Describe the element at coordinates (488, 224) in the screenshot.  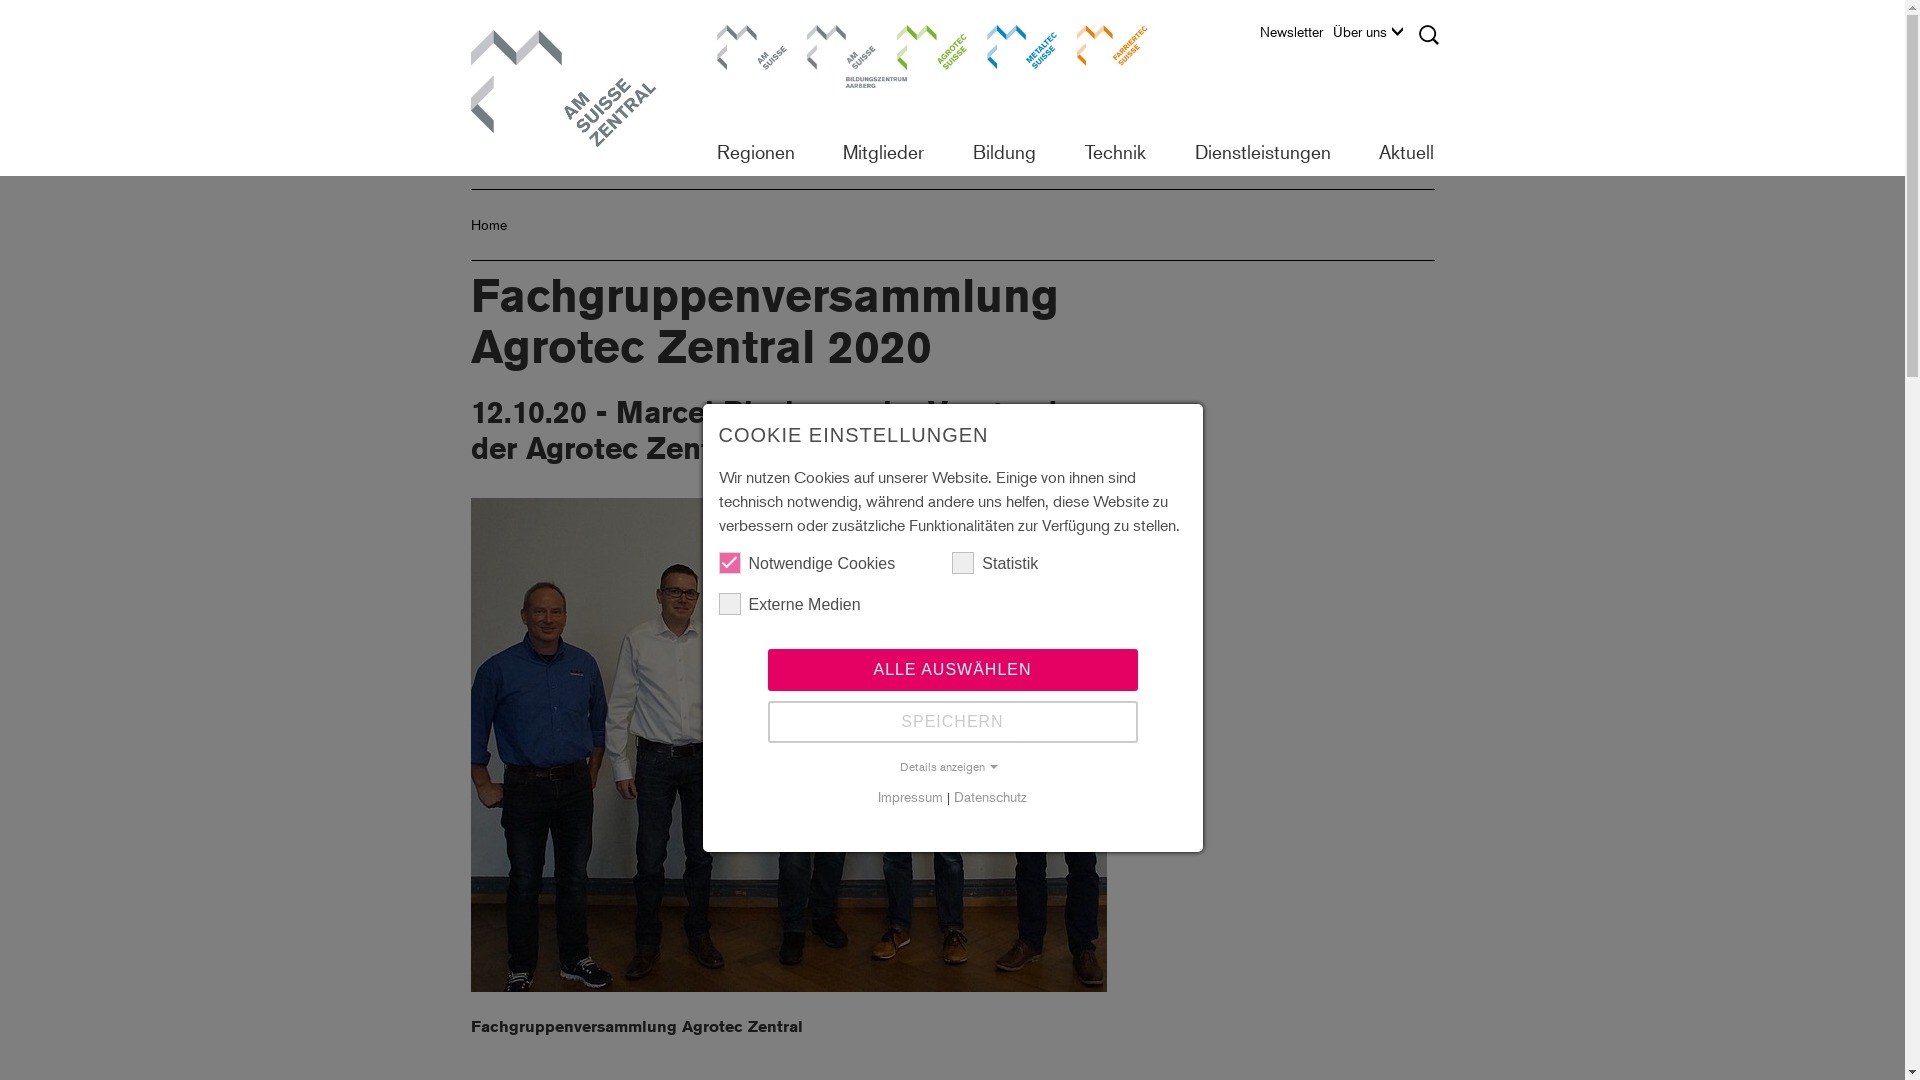
I see `Home` at that location.